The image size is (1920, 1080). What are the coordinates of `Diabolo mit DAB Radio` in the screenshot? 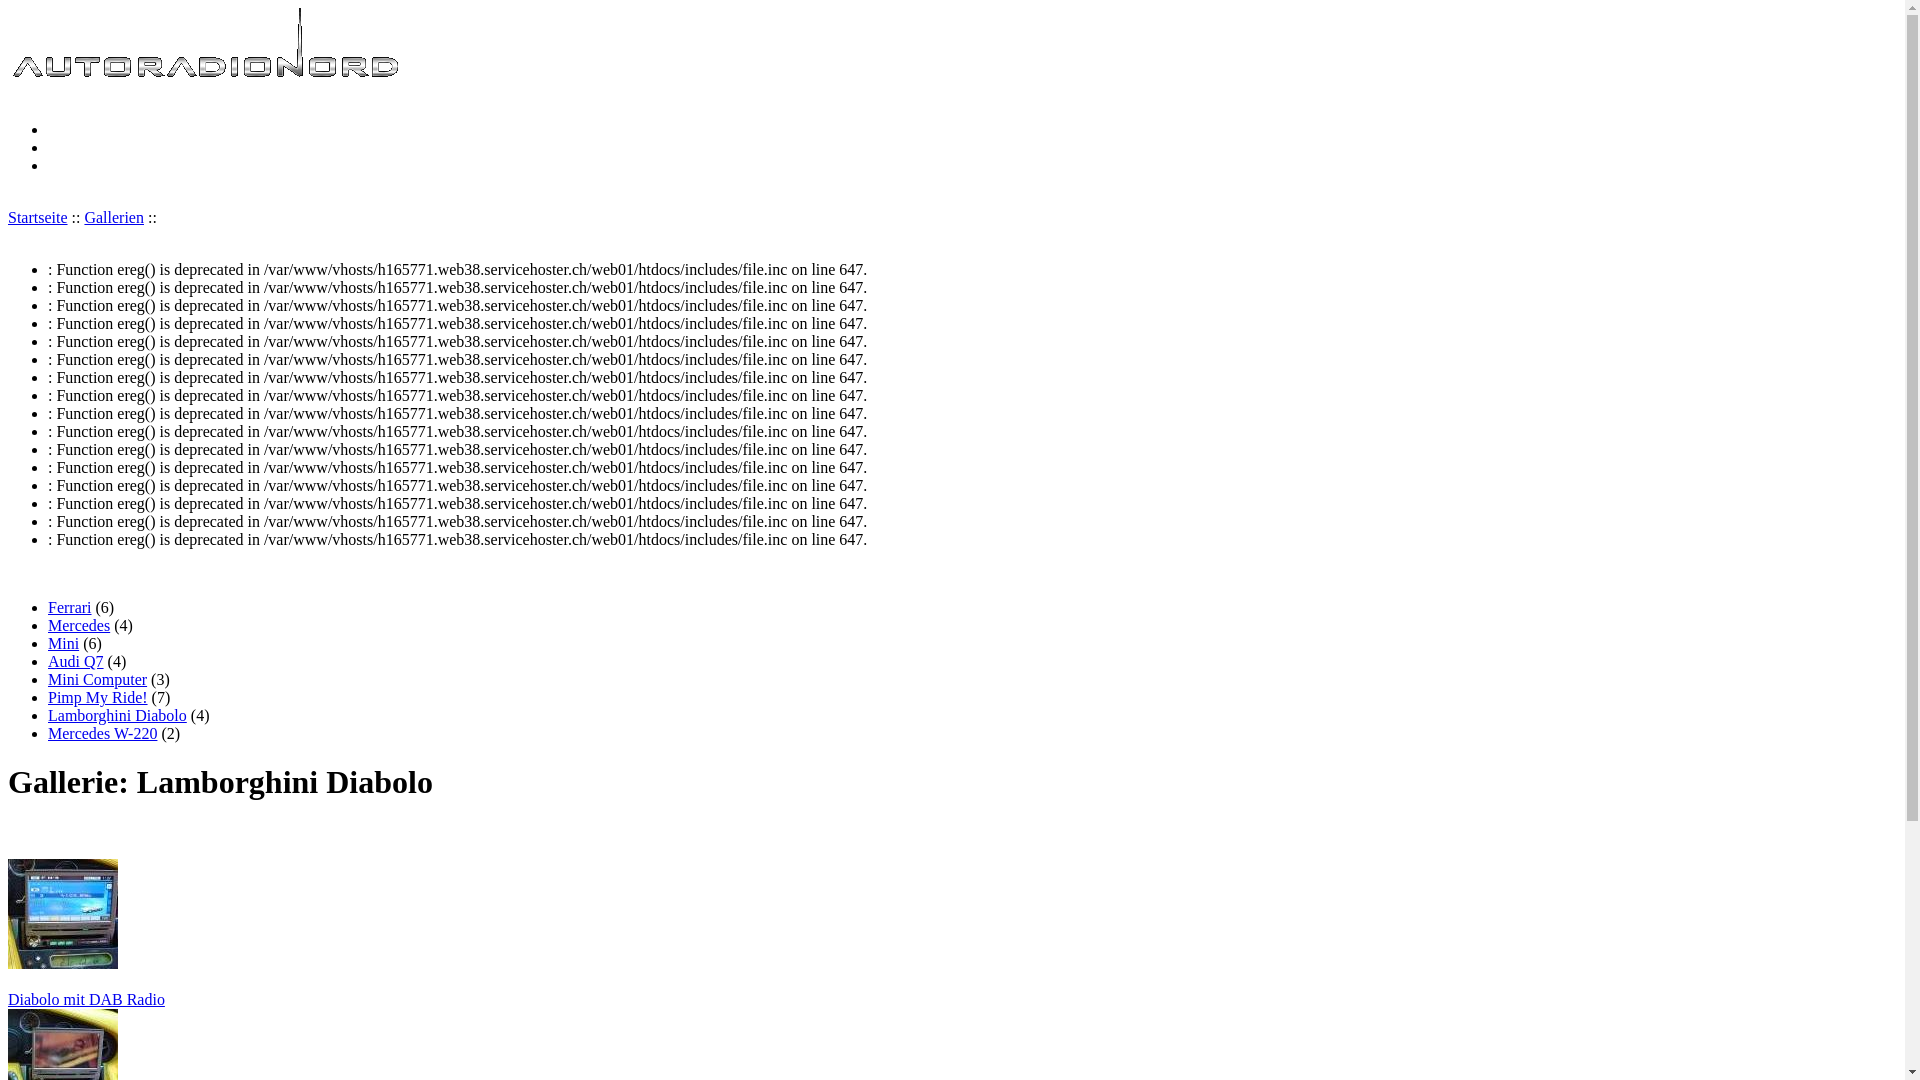 It's located at (952, 934).